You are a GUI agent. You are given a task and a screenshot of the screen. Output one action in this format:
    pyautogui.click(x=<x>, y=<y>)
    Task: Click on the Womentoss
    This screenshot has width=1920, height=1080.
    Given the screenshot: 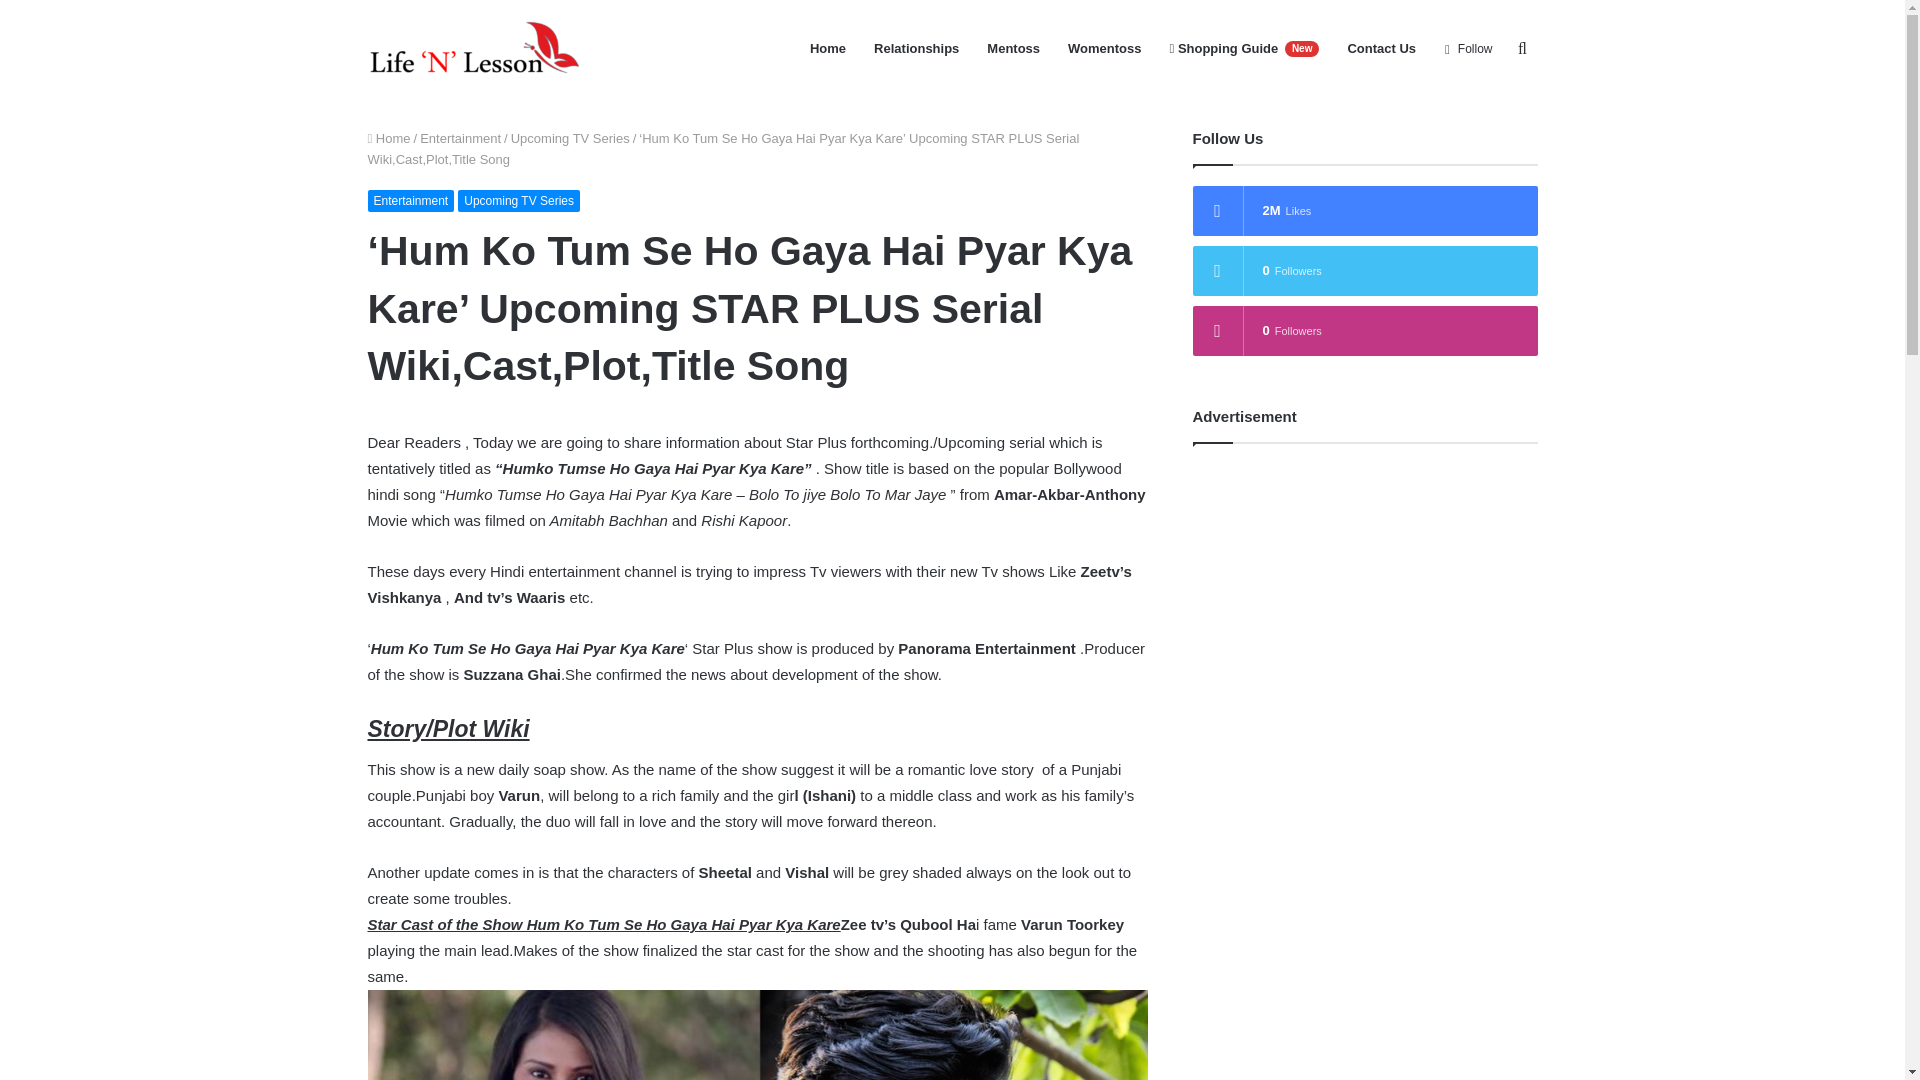 What is the action you would take?
    pyautogui.click(x=1104, y=49)
    